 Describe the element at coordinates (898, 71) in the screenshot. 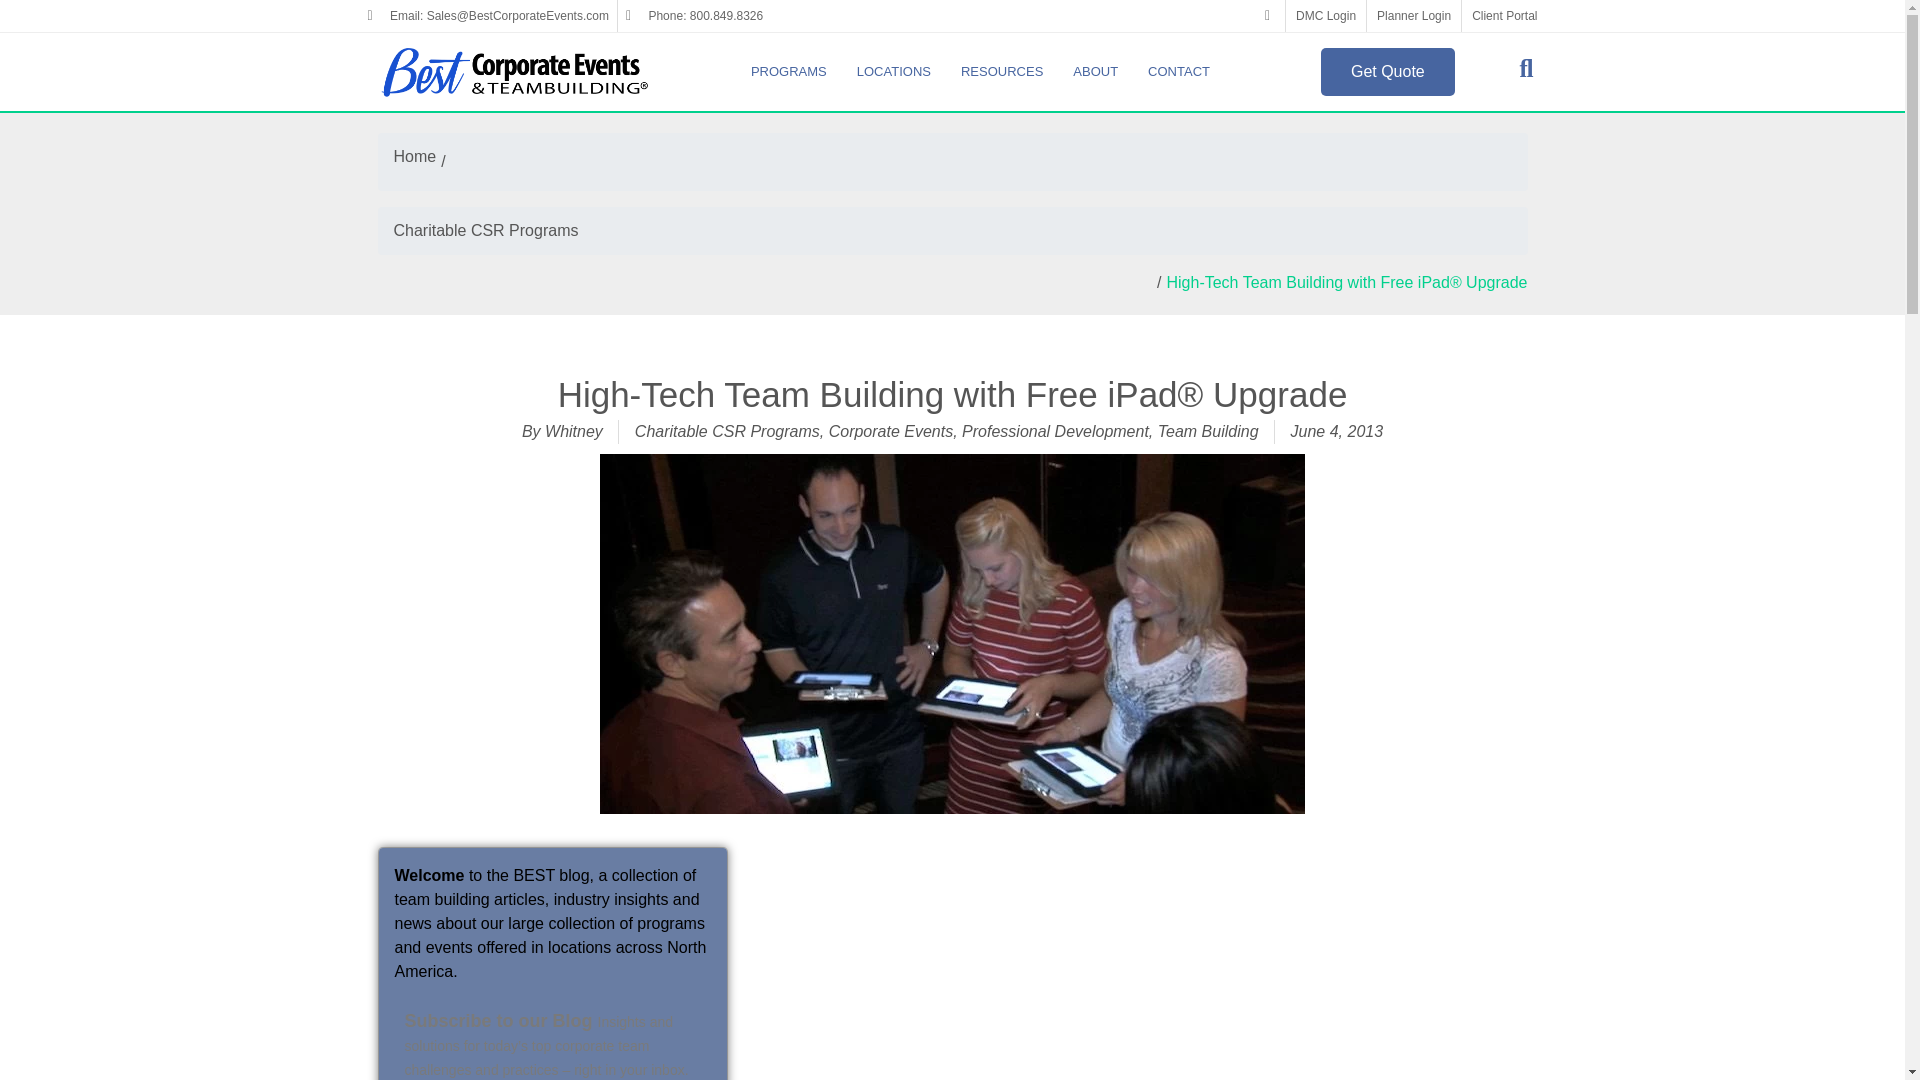

I see `LOCATIONS` at that location.